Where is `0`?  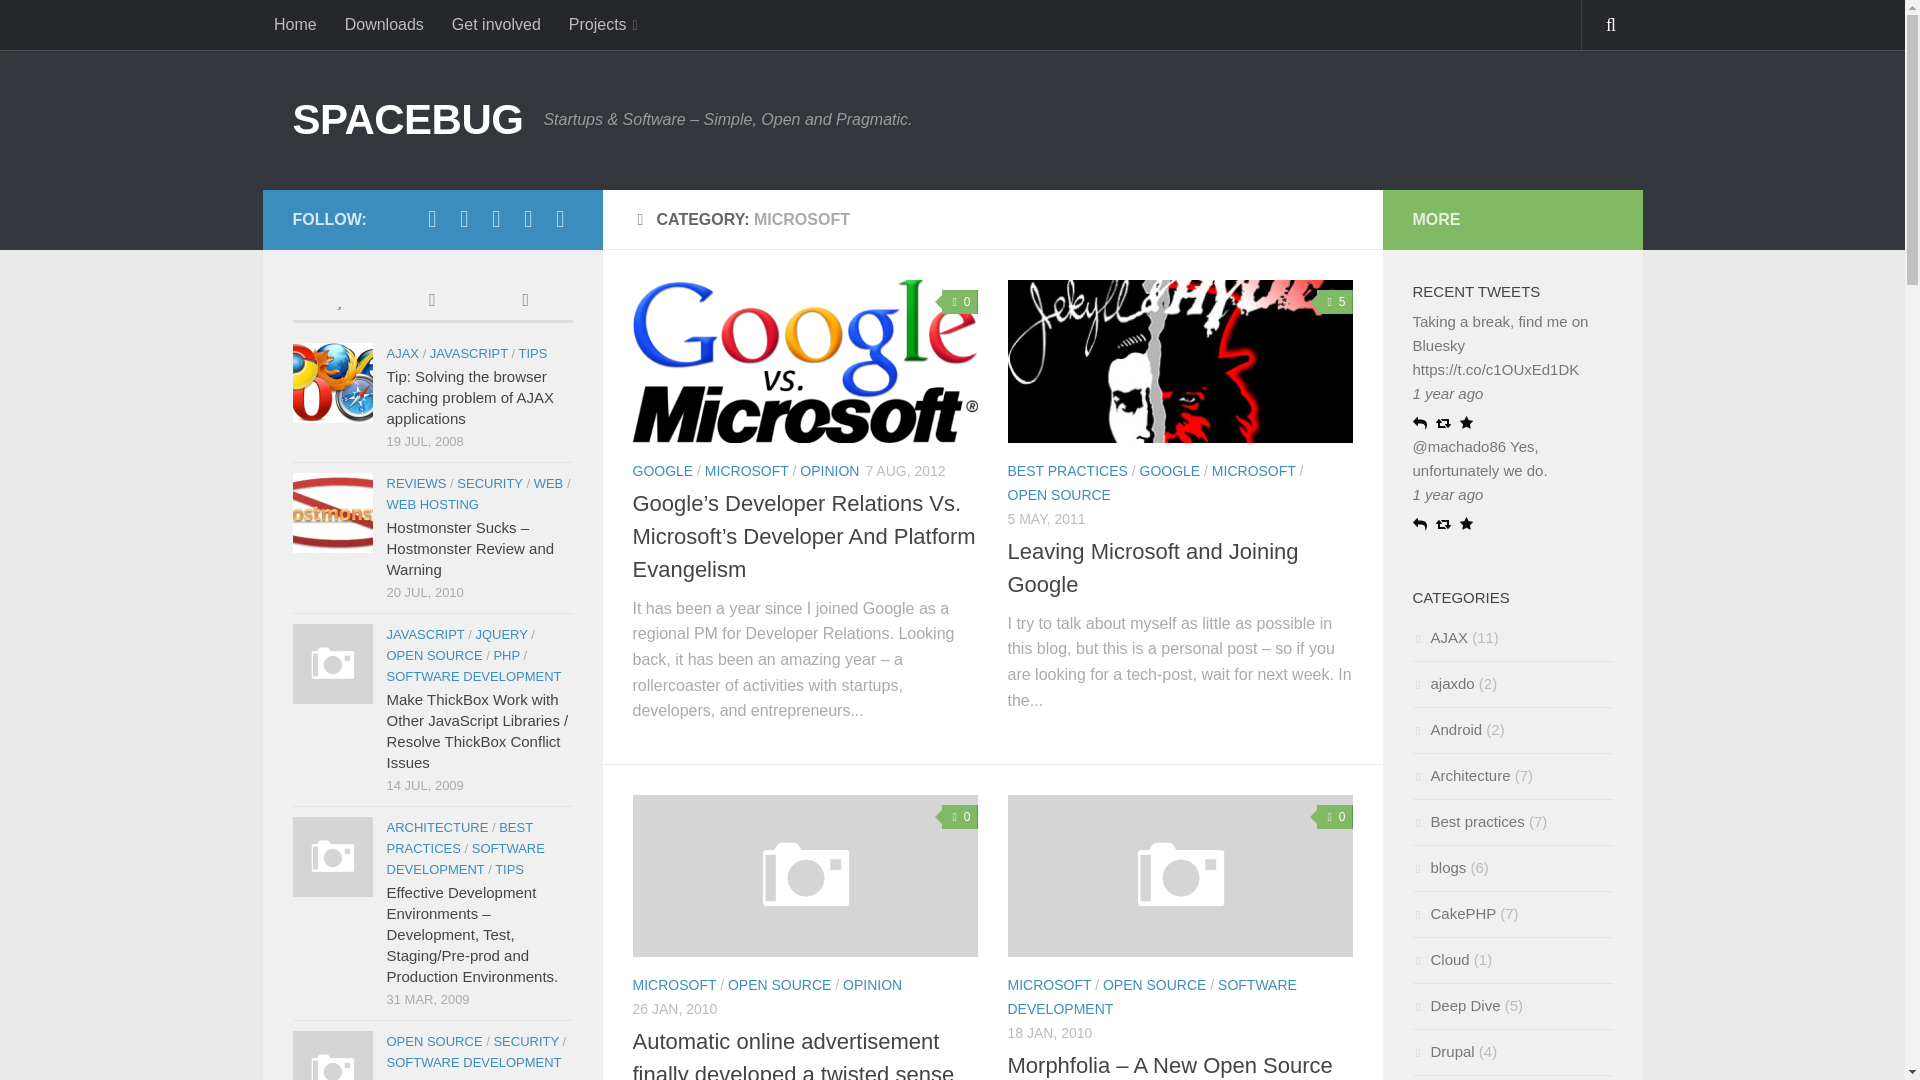
0 is located at coordinates (960, 816).